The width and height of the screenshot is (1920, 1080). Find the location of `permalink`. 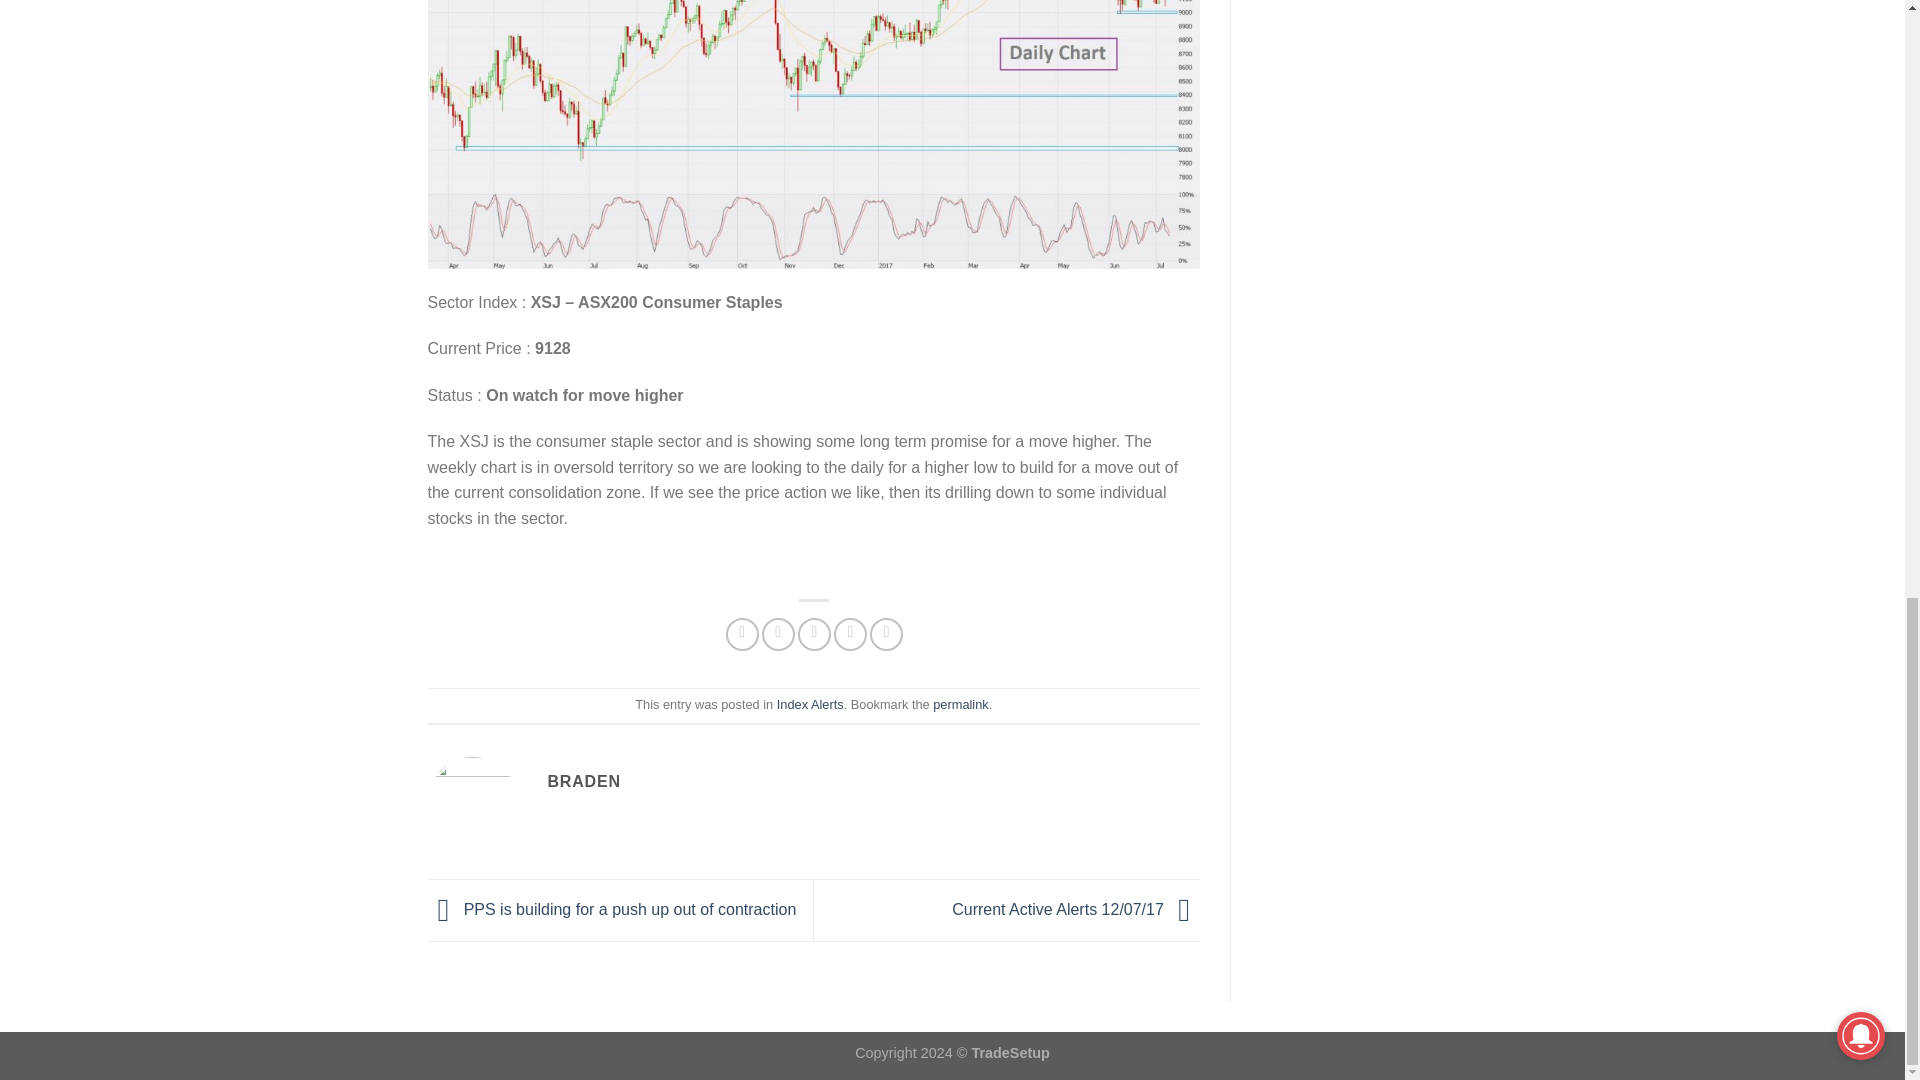

permalink is located at coordinates (960, 704).